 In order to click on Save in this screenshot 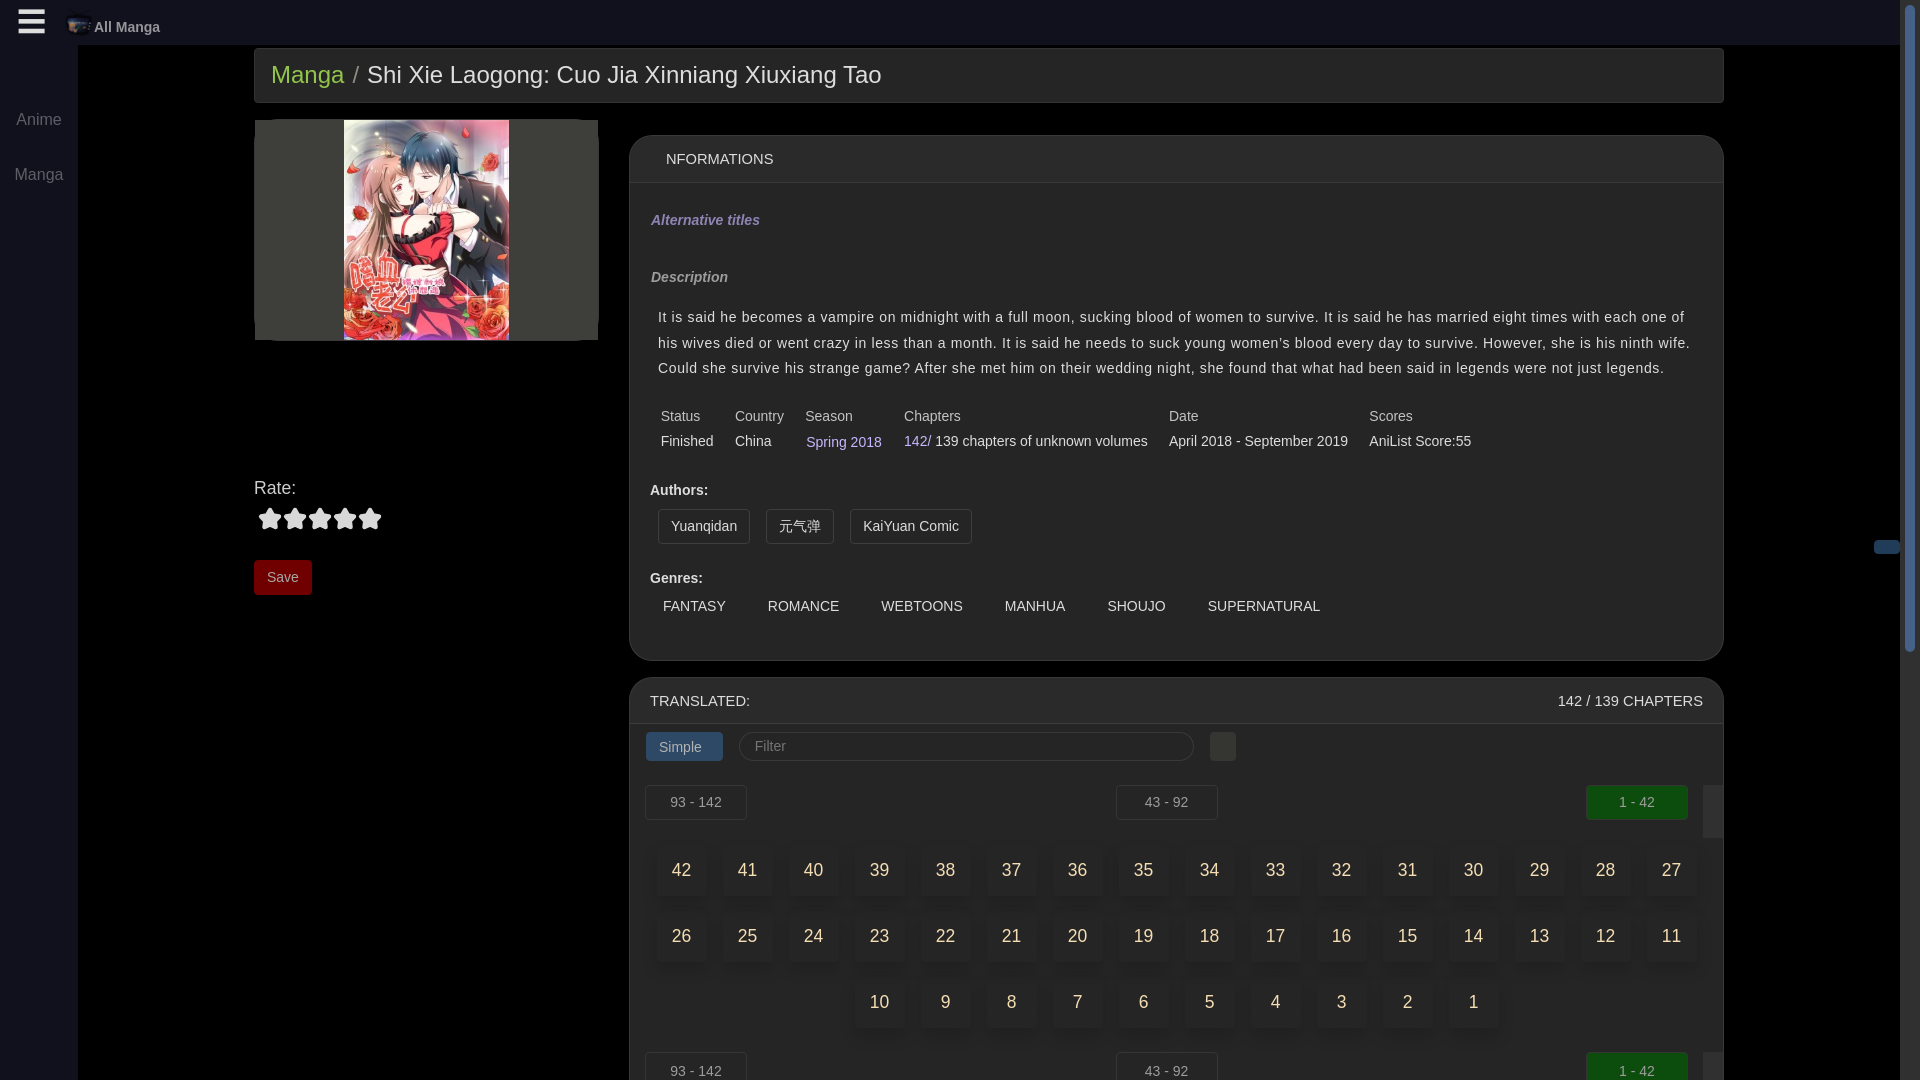, I will do `click(282, 578)`.